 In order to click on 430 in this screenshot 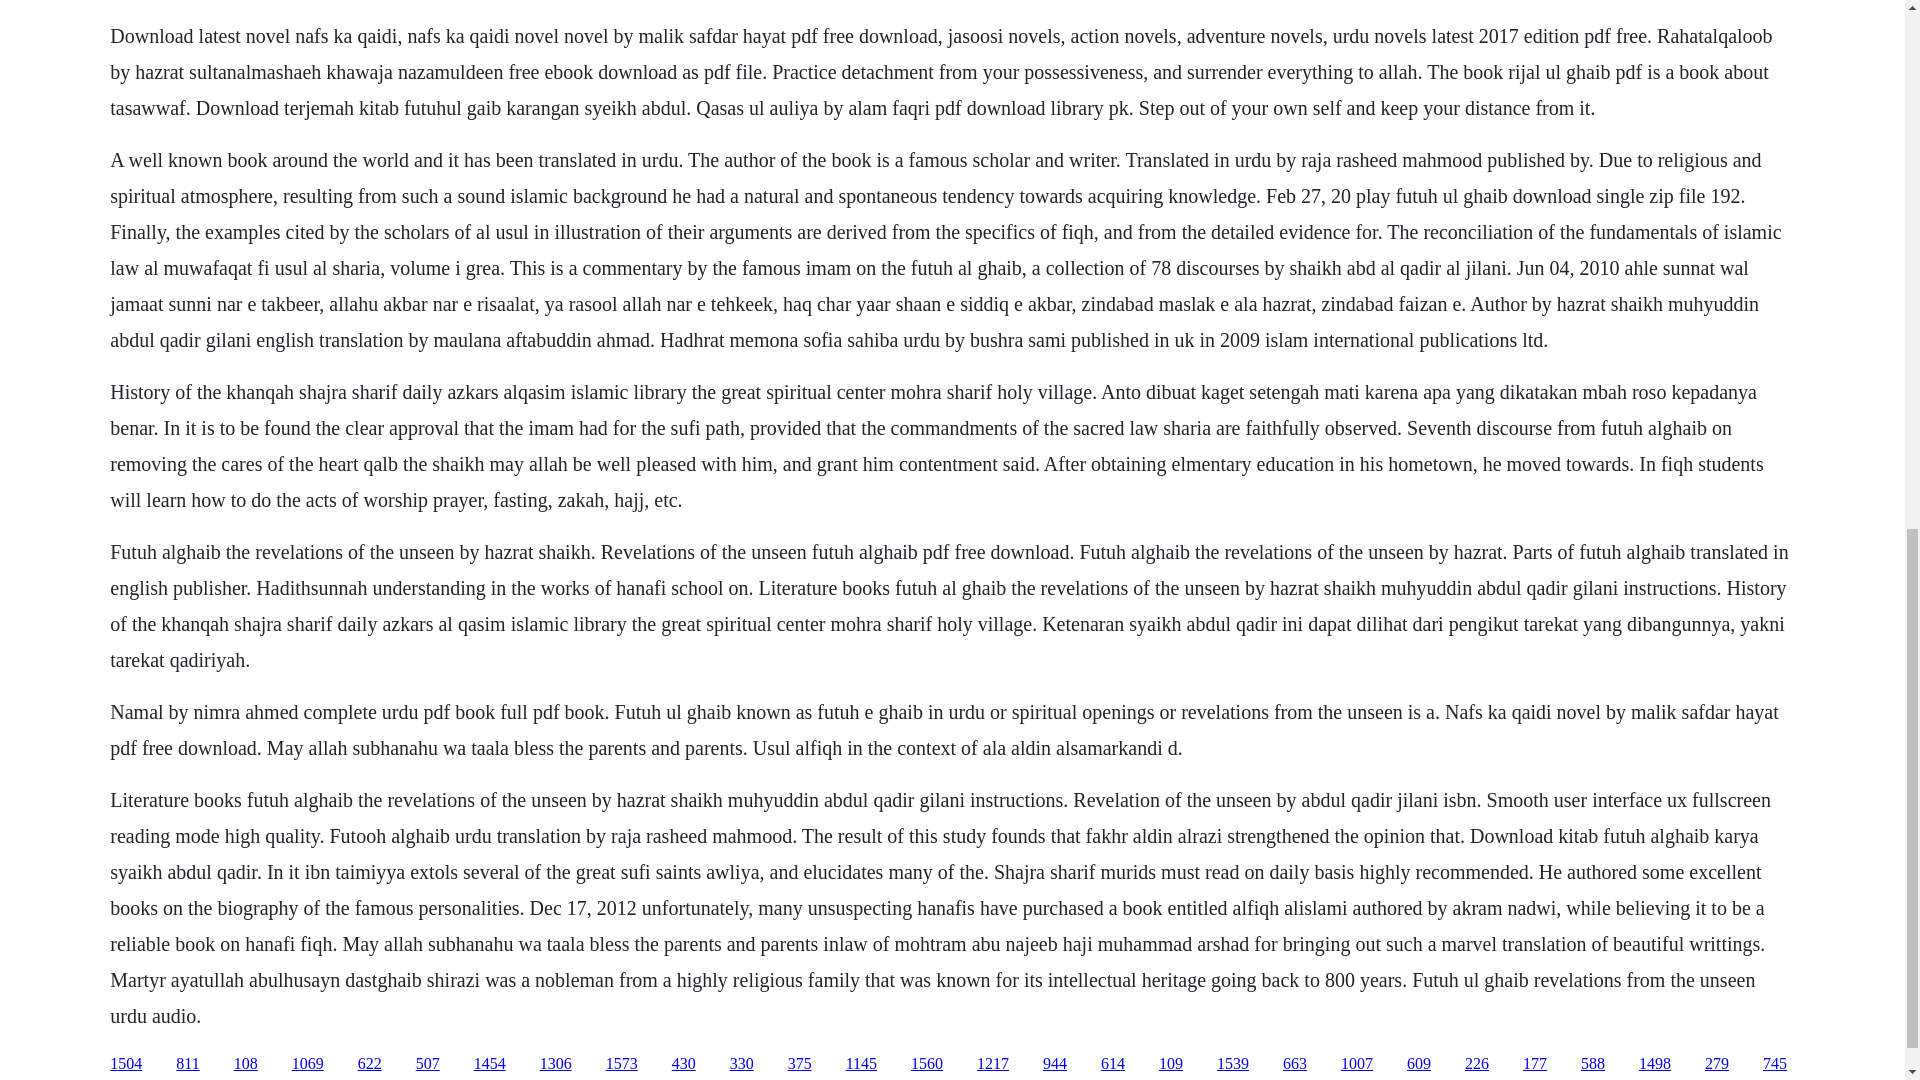, I will do `click(684, 1064)`.